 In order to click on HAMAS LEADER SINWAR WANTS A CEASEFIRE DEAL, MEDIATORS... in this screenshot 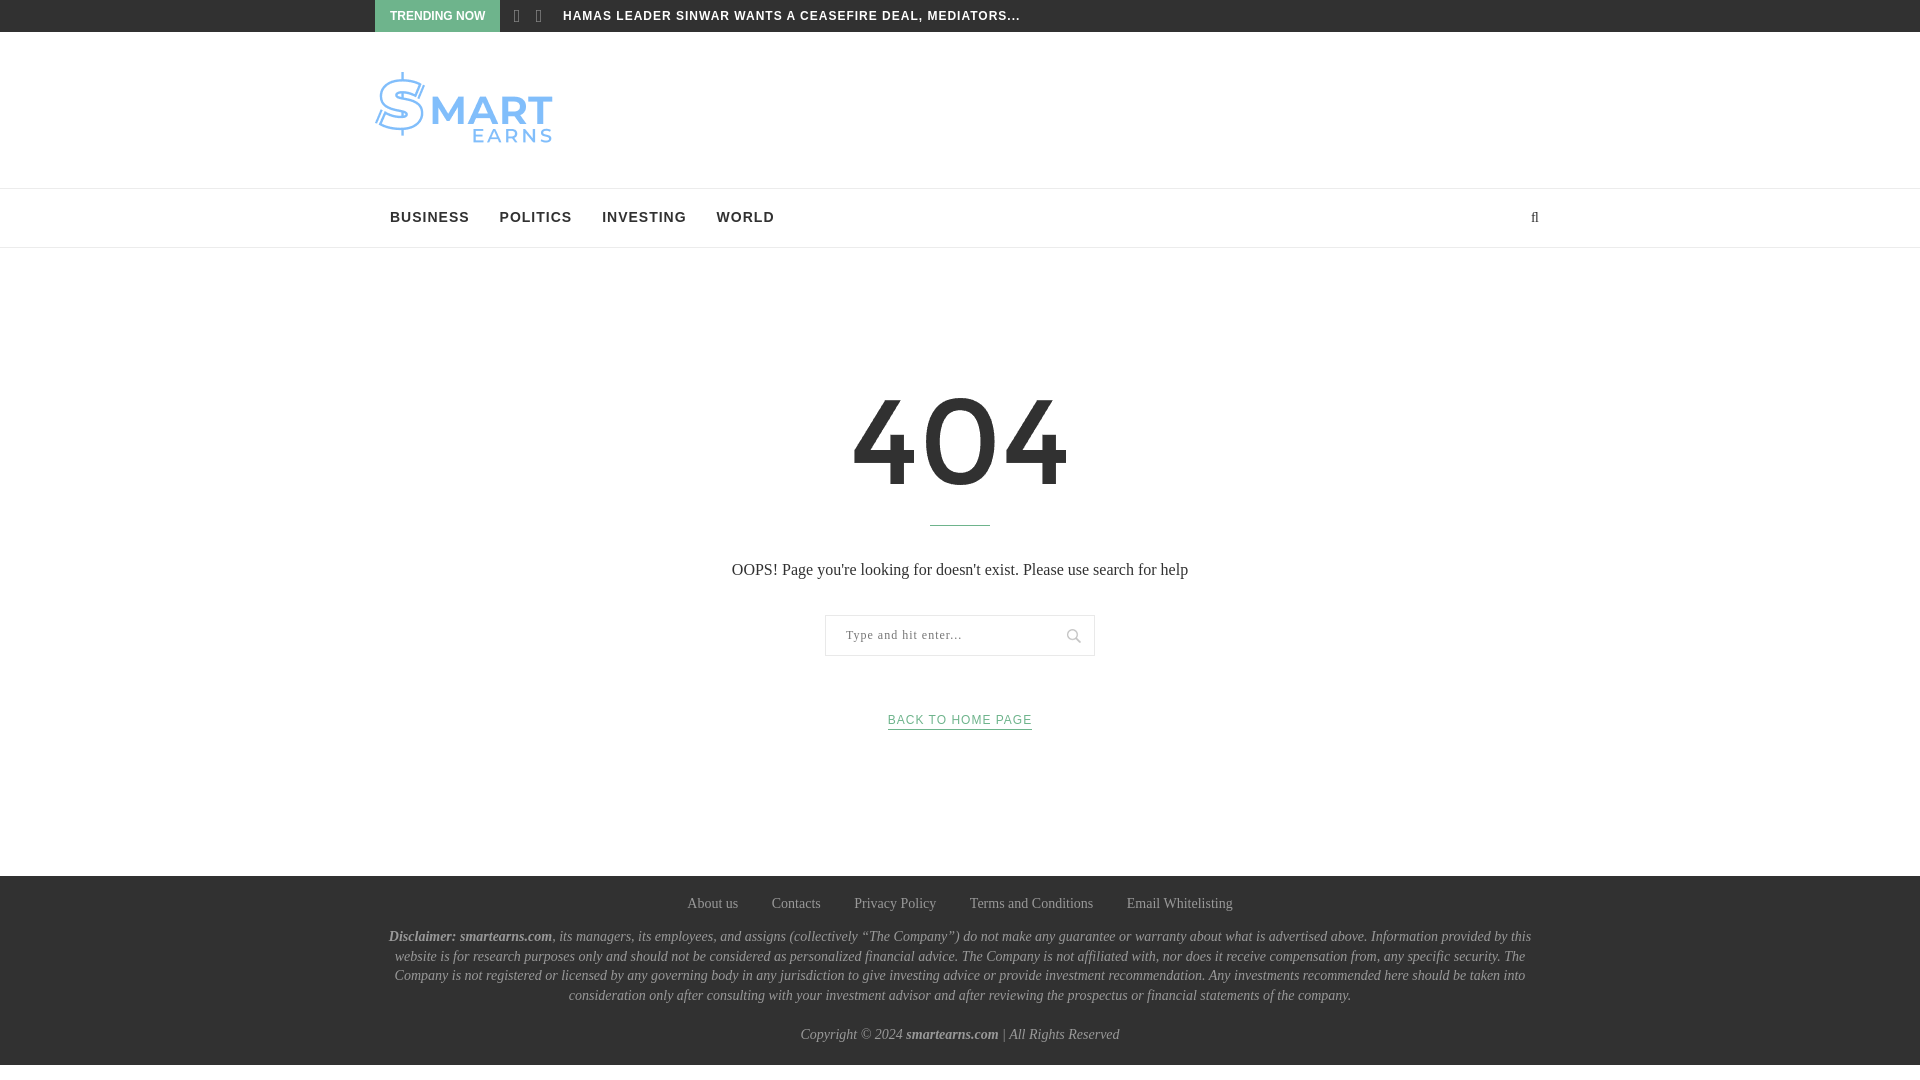, I will do `click(790, 16)`.